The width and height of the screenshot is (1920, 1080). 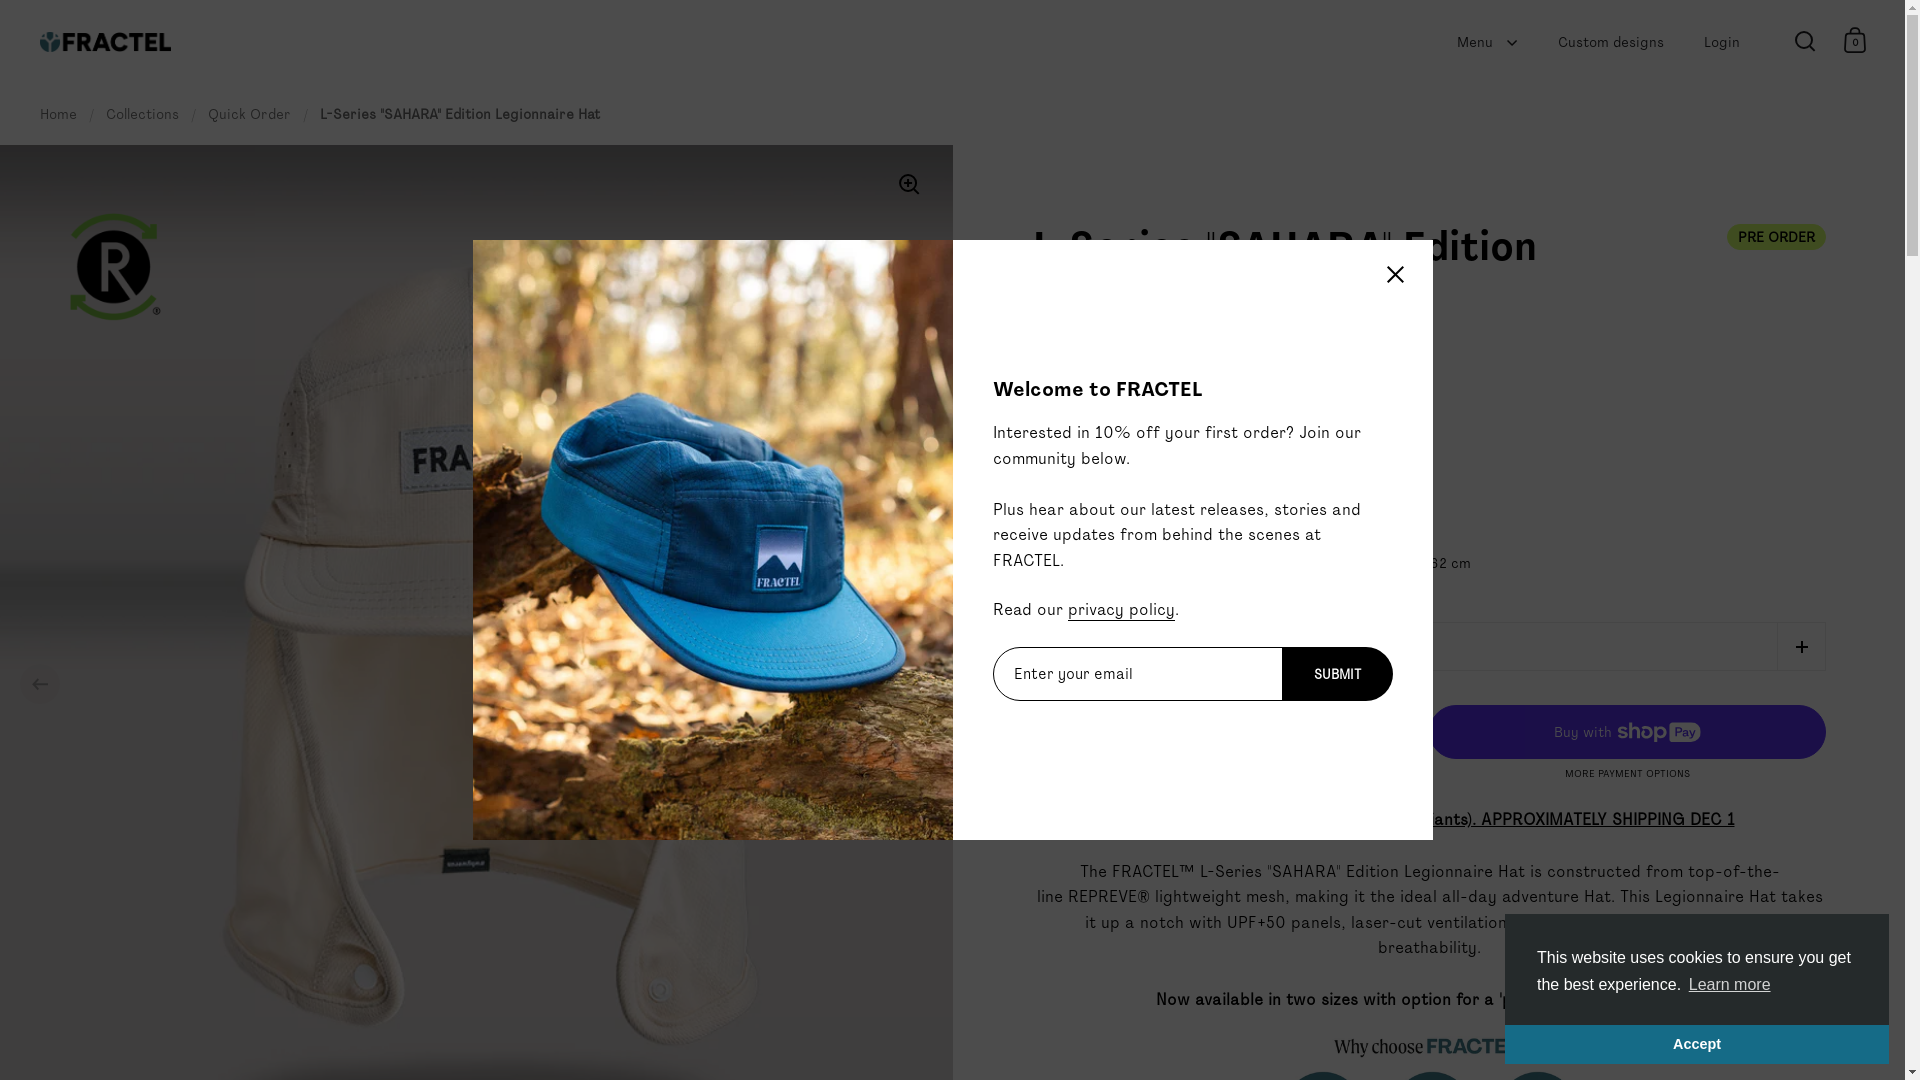 I want to click on privacy policy, so click(x=1122, y=610).